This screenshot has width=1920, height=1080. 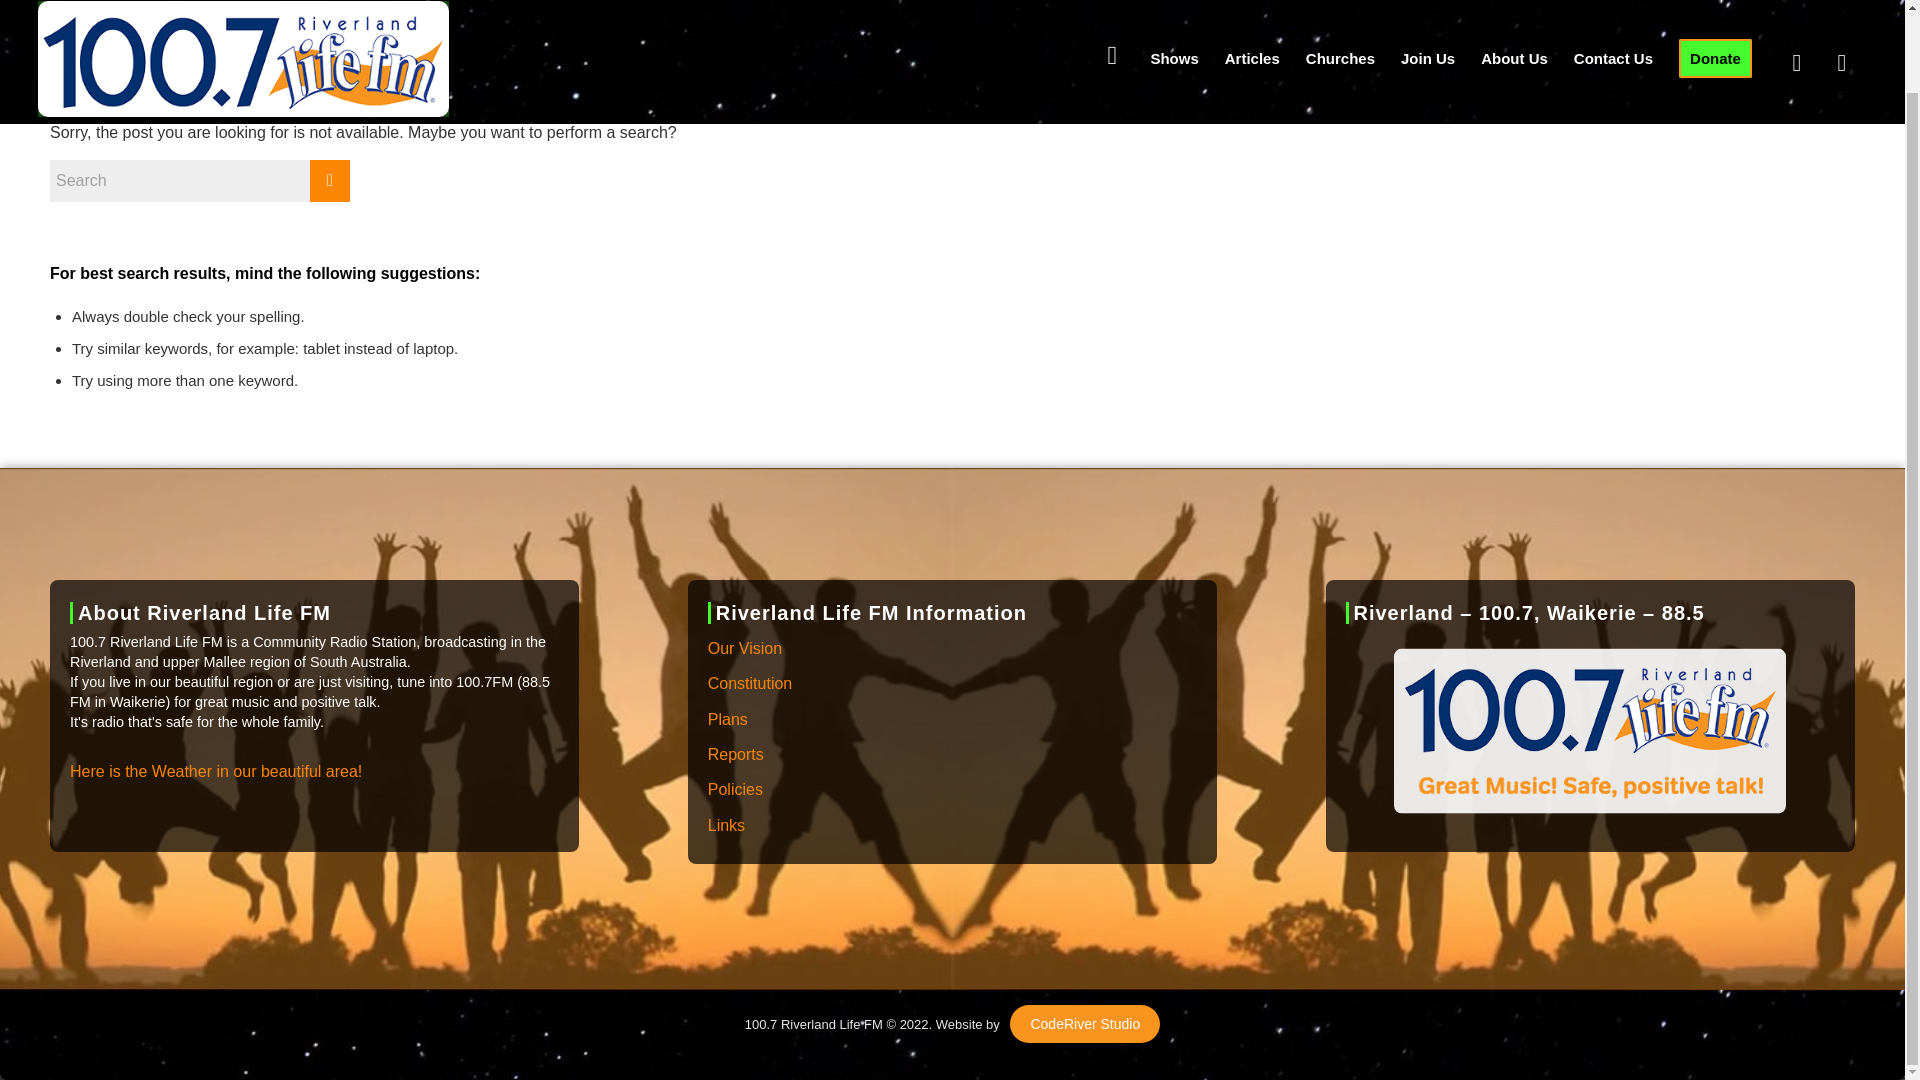 What do you see at coordinates (1715, 15) in the screenshot?
I see `Donate` at bounding box center [1715, 15].